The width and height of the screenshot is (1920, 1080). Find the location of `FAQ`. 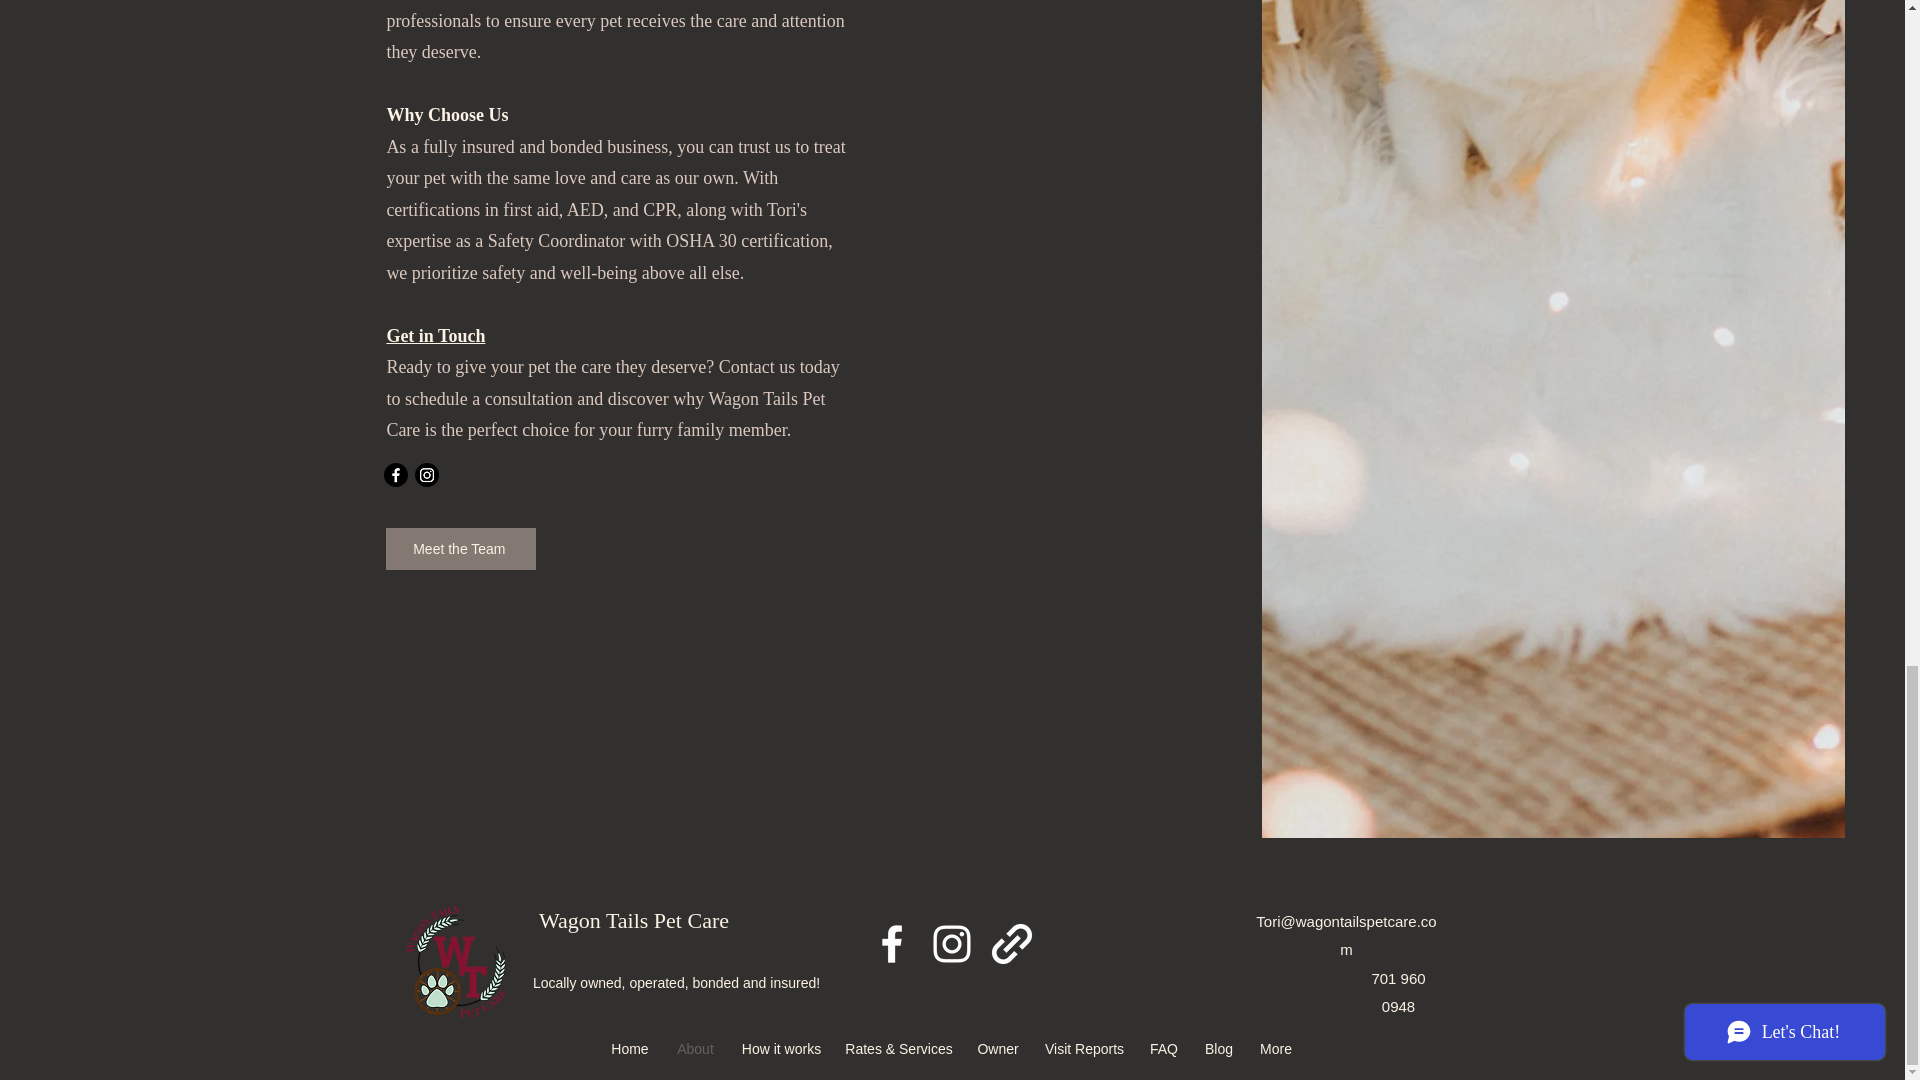

FAQ is located at coordinates (1163, 1048).